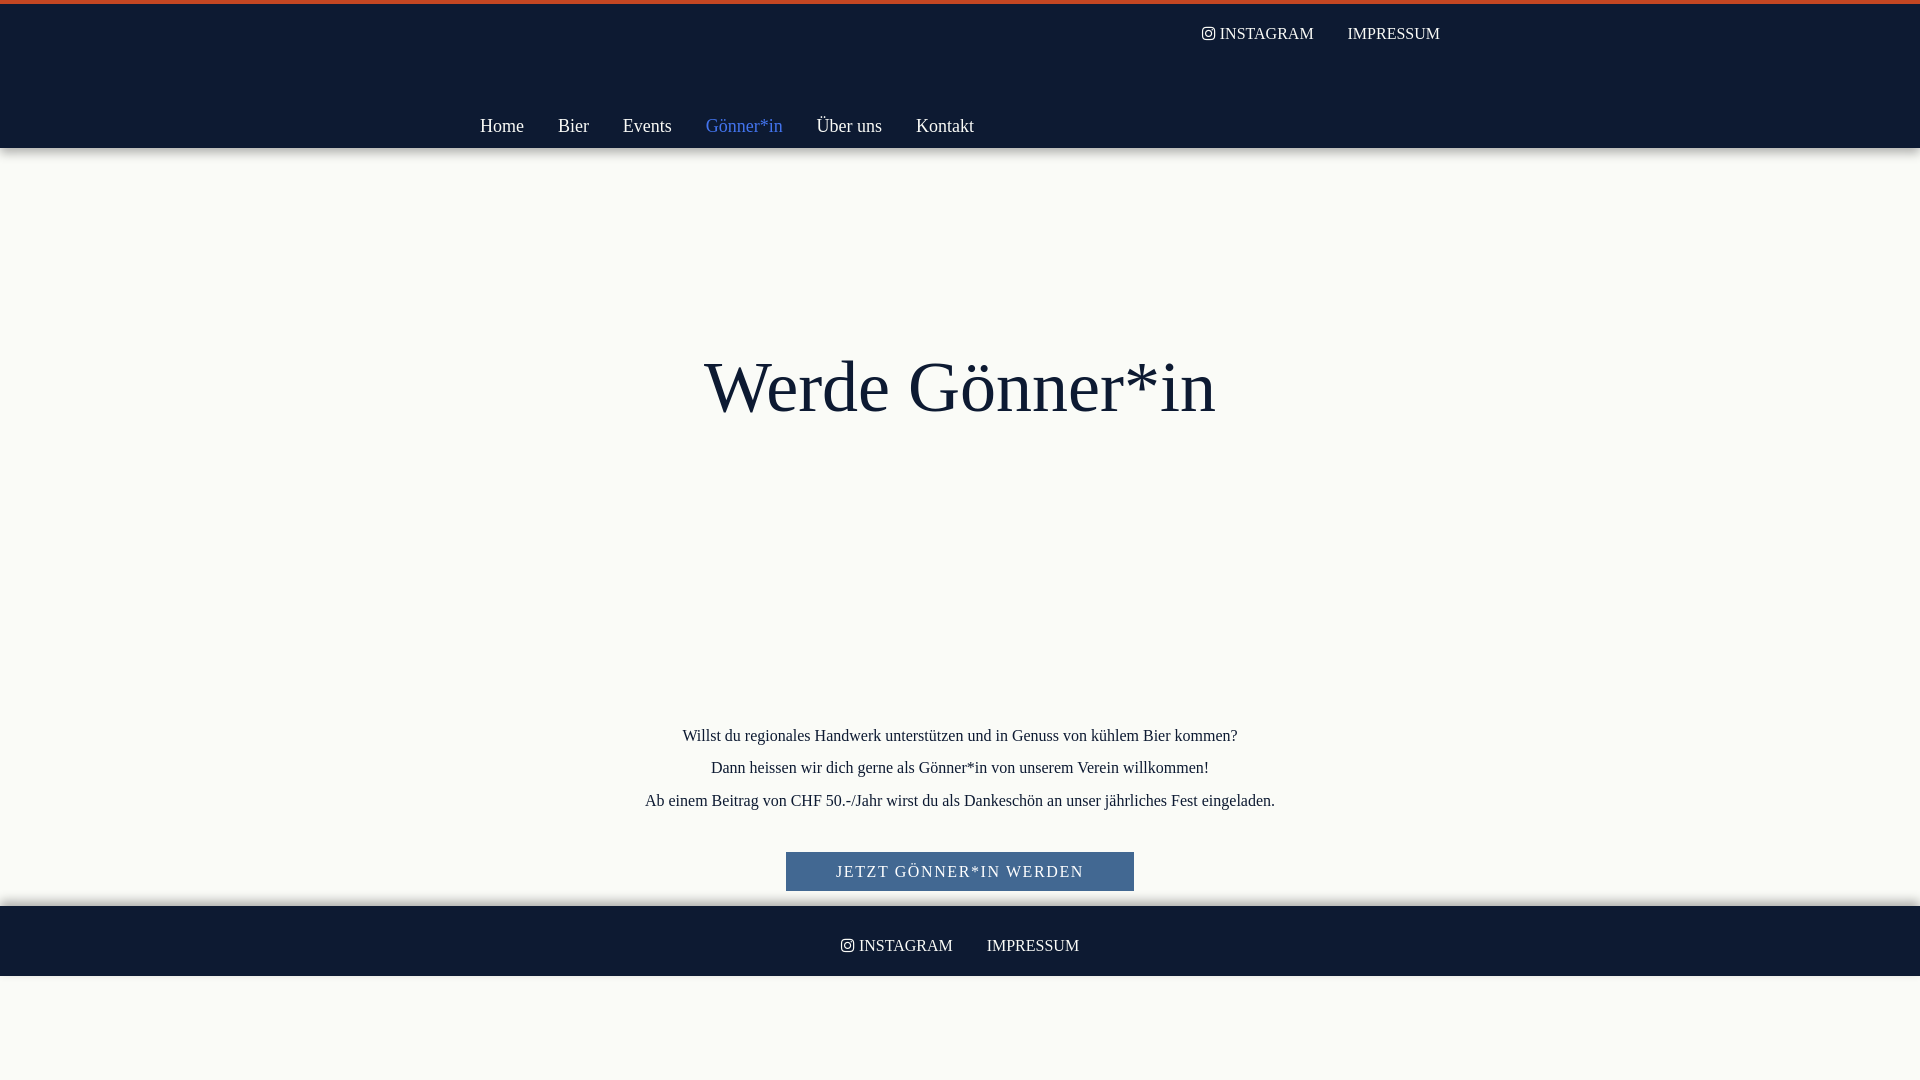  What do you see at coordinates (648, 126) in the screenshot?
I see `Events` at bounding box center [648, 126].